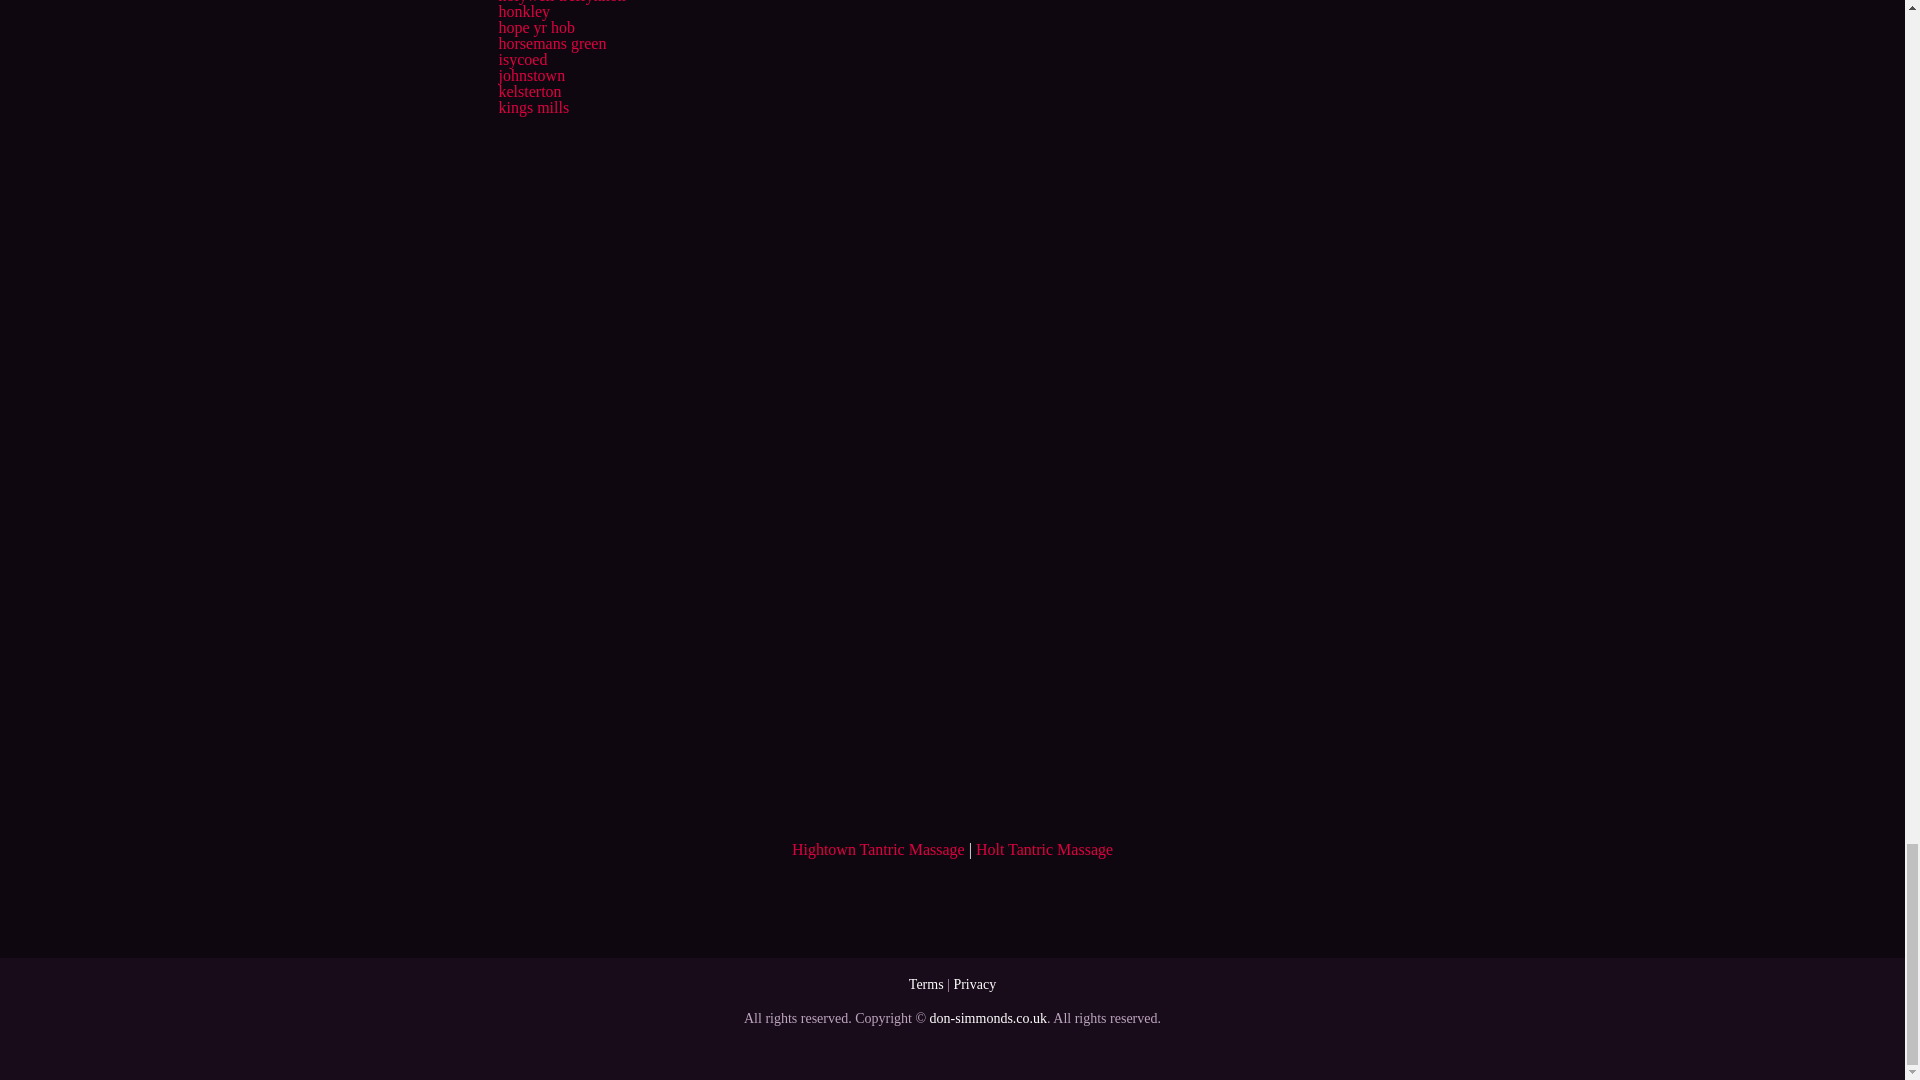  What do you see at coordinates (878, 849) in the screenshot?
I see `Hightown Tantric Massage` at bounding box center [878, 849].